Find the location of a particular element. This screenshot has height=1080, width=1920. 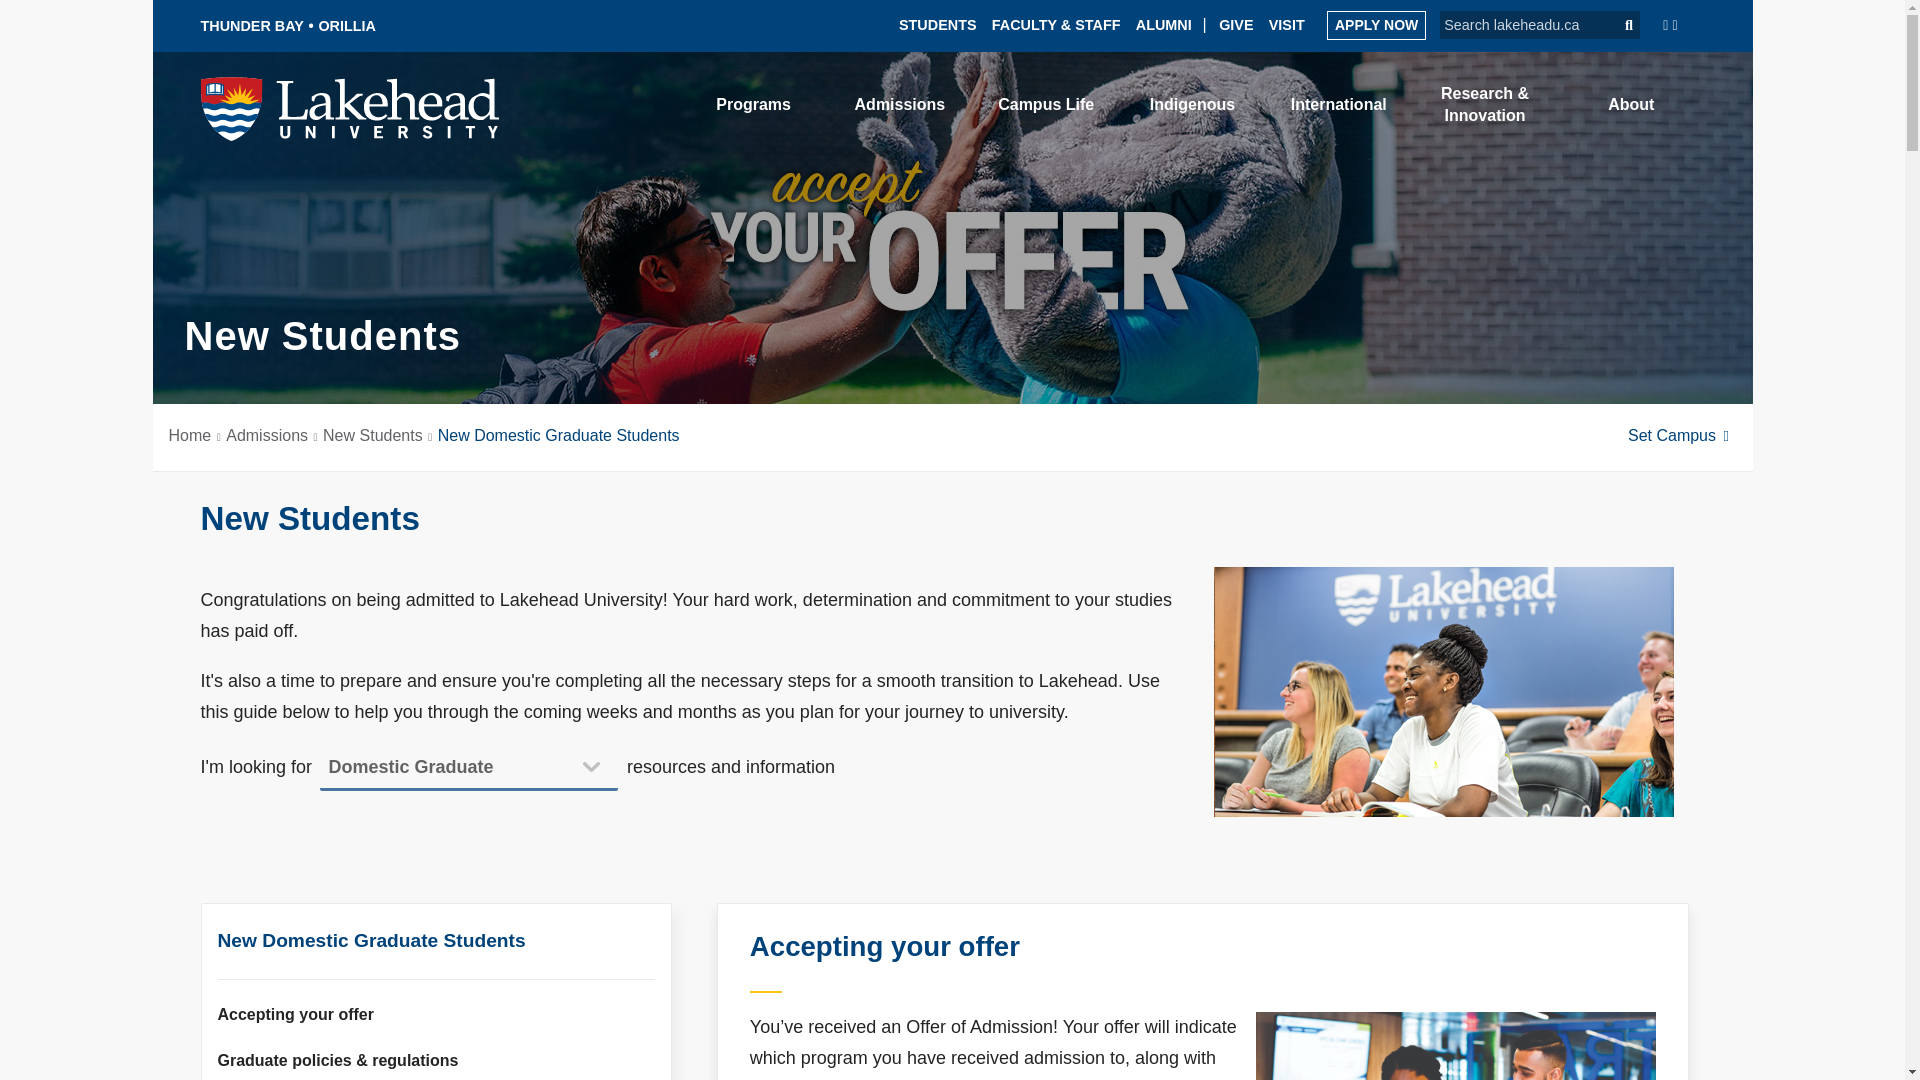

MYSUCCESS is located at coordinates (1374, 108).